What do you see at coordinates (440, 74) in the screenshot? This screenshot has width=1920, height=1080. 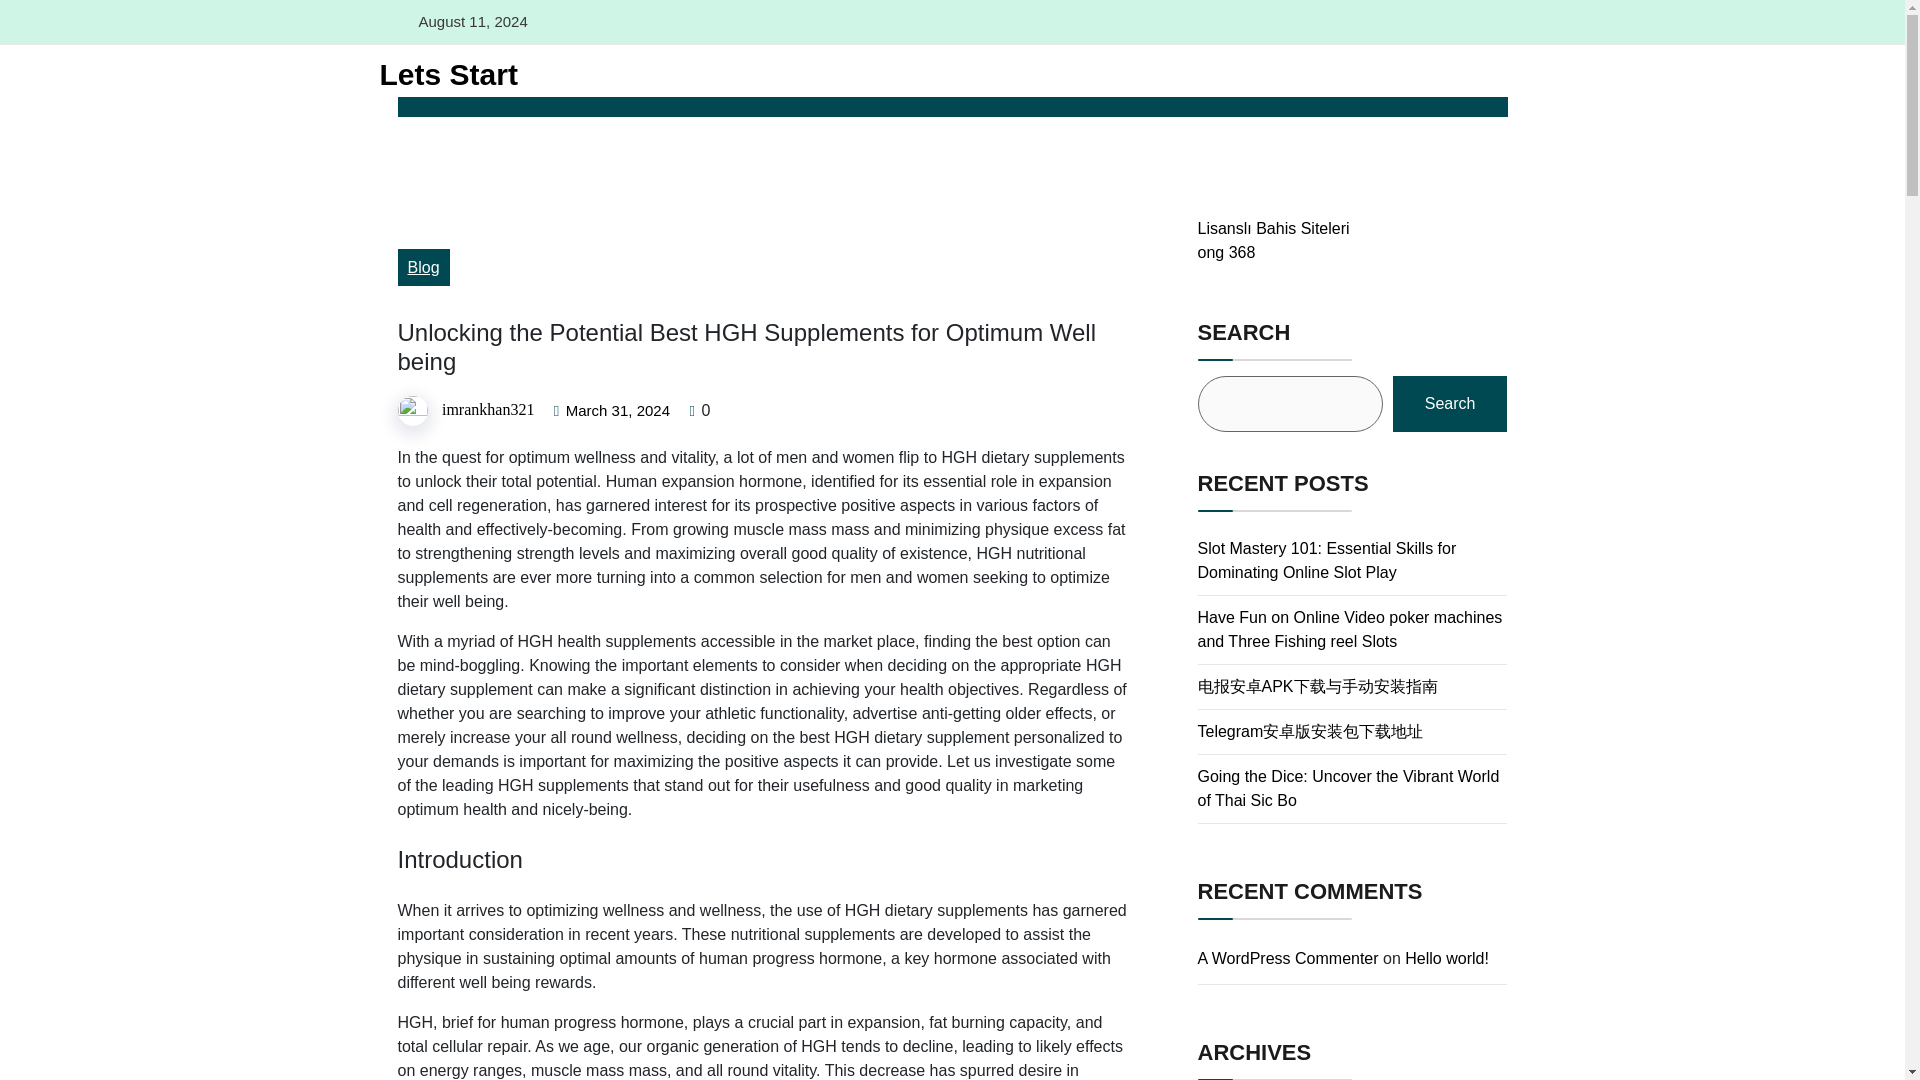 I see `Lets Start` at bounding box center [440, 74].